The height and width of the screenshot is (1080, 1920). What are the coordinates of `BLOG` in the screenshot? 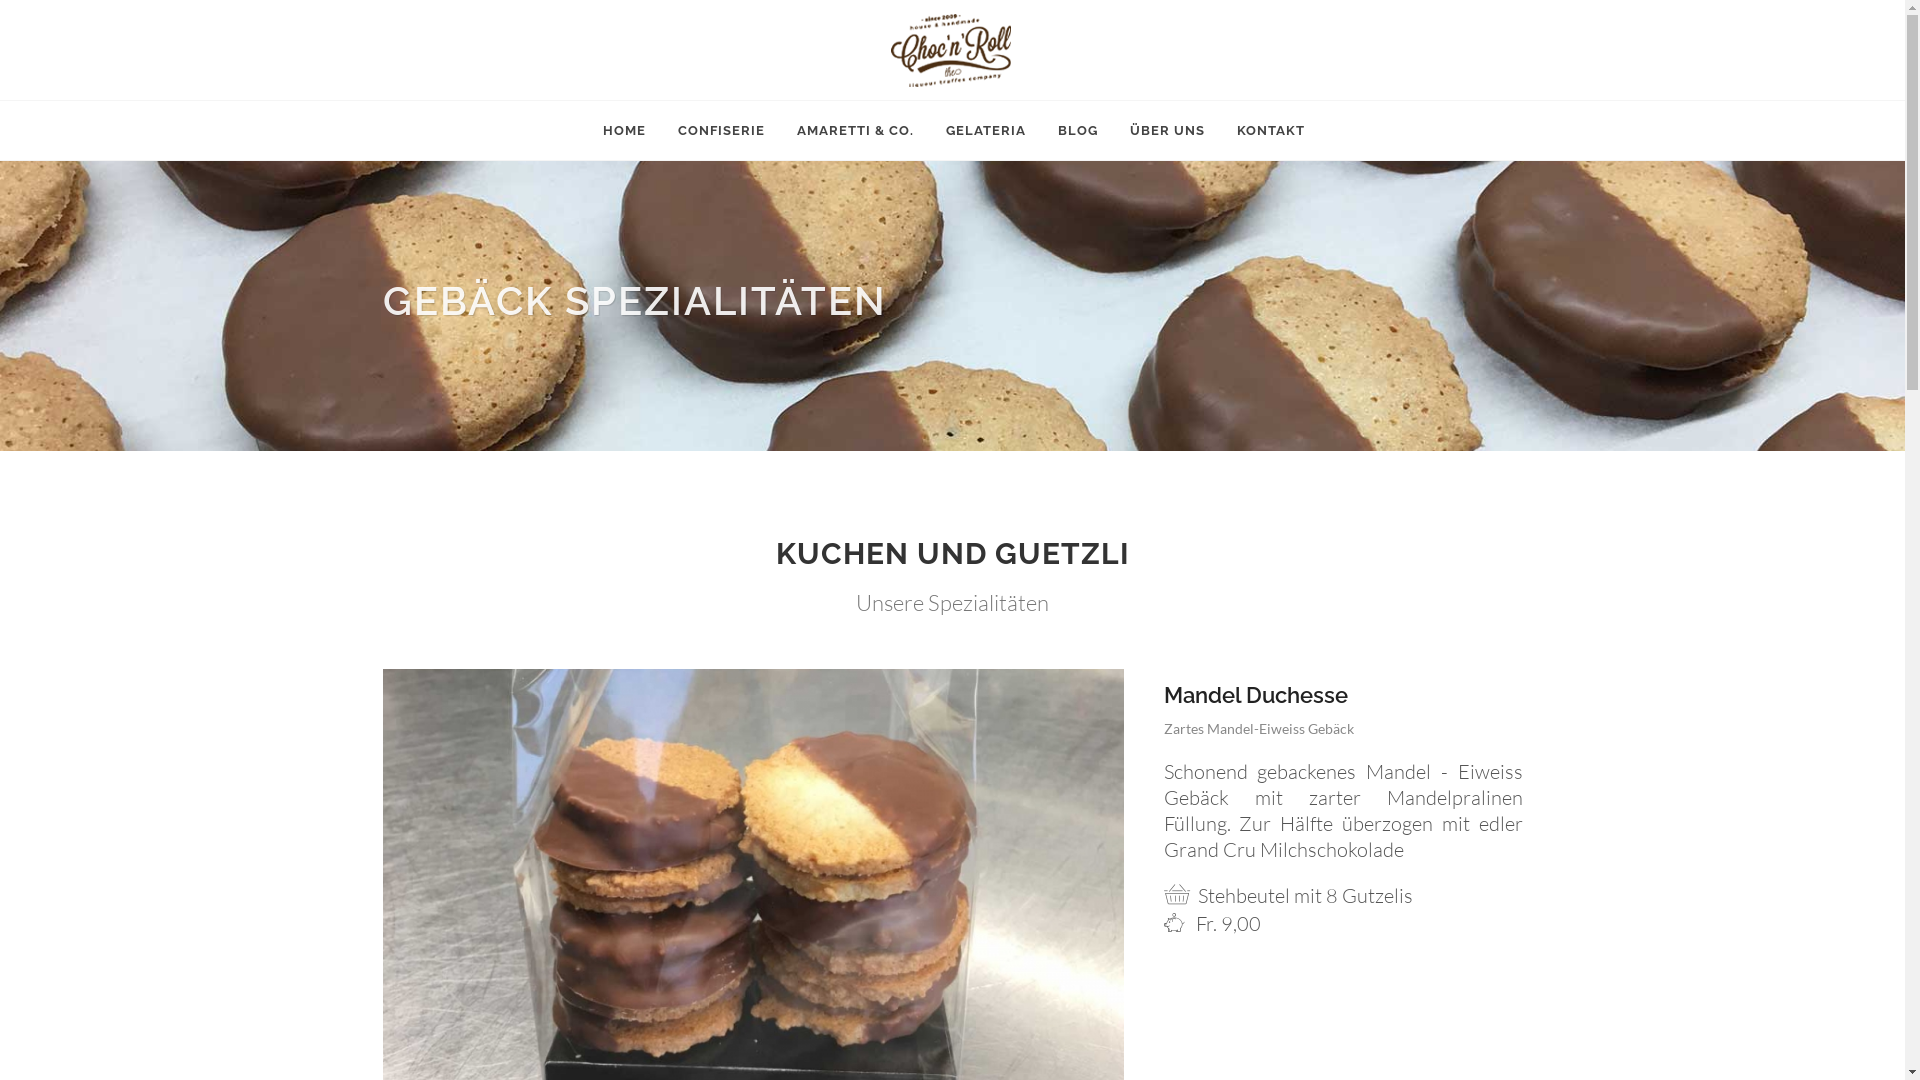 It's located at (1077, 131).